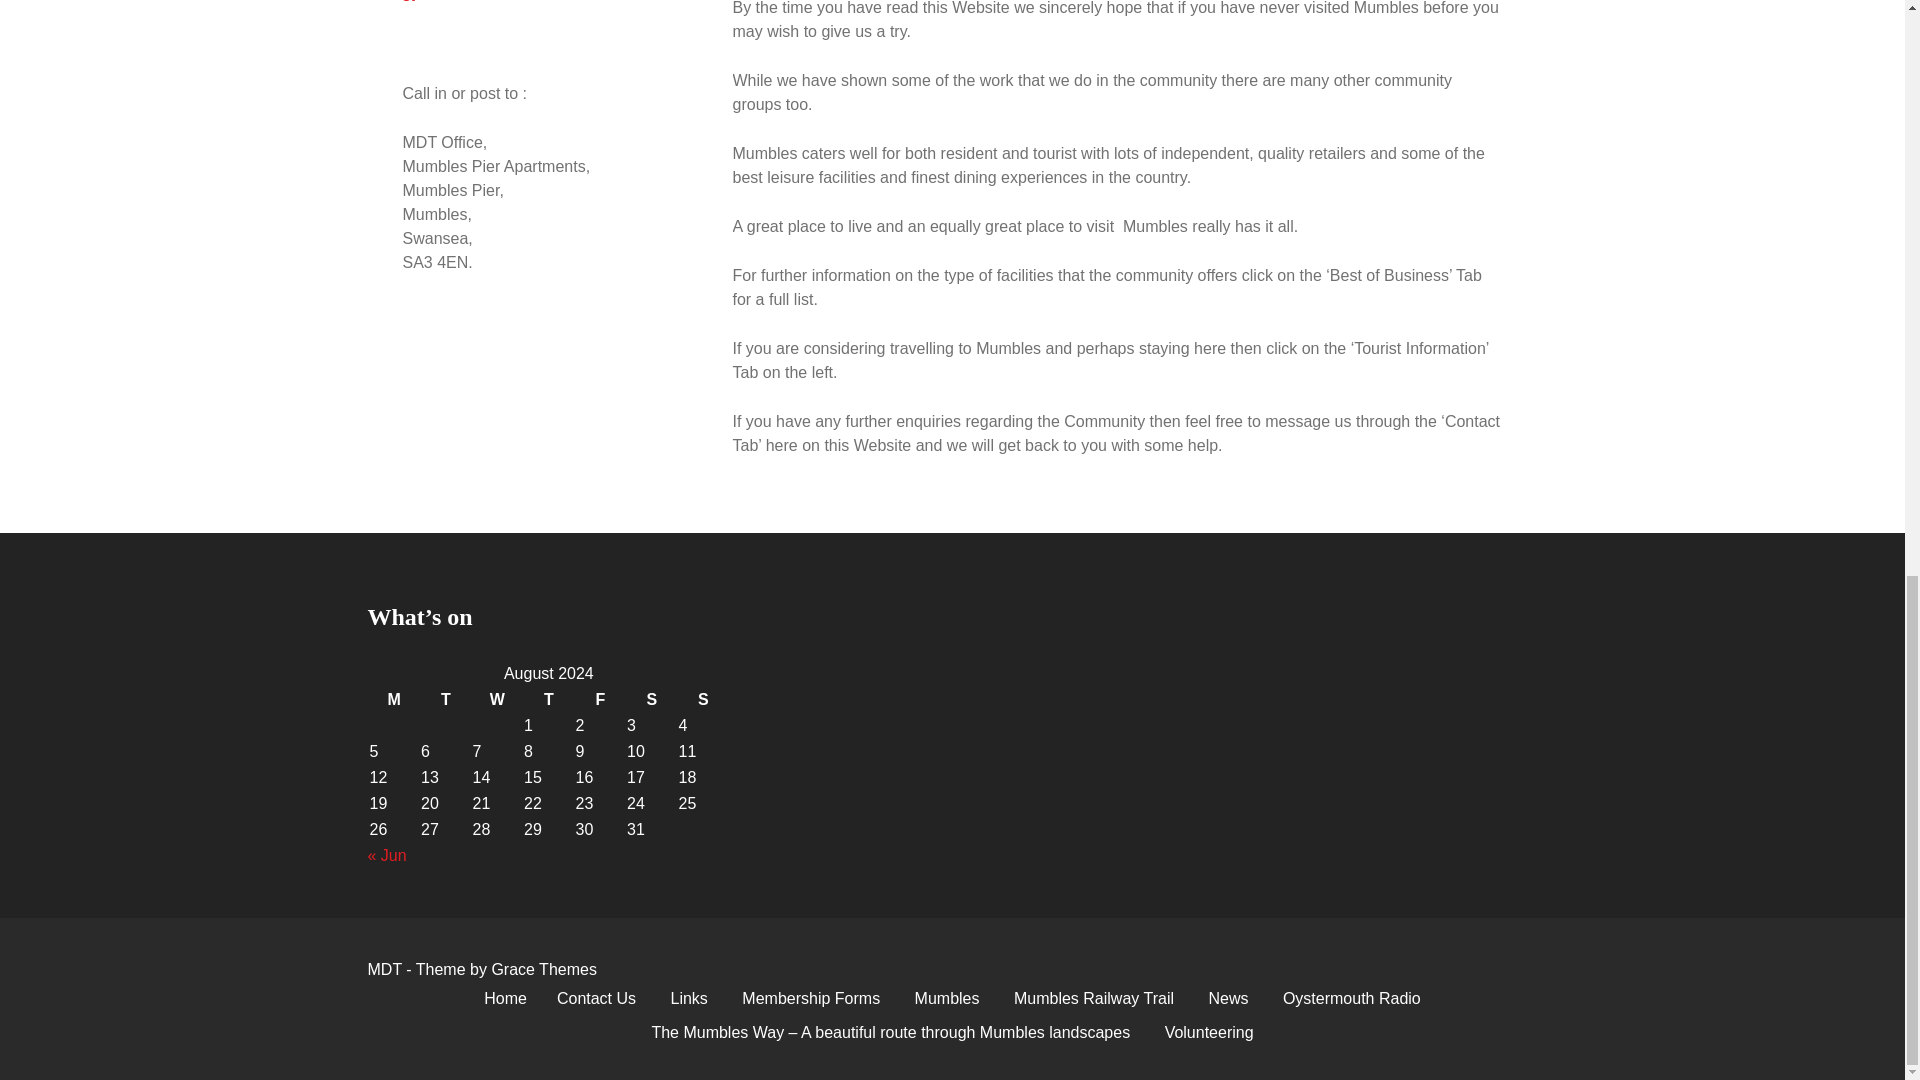  Describe the element at coordinates (497, 699) in the screenshot. I see `Wednesday` at that location.